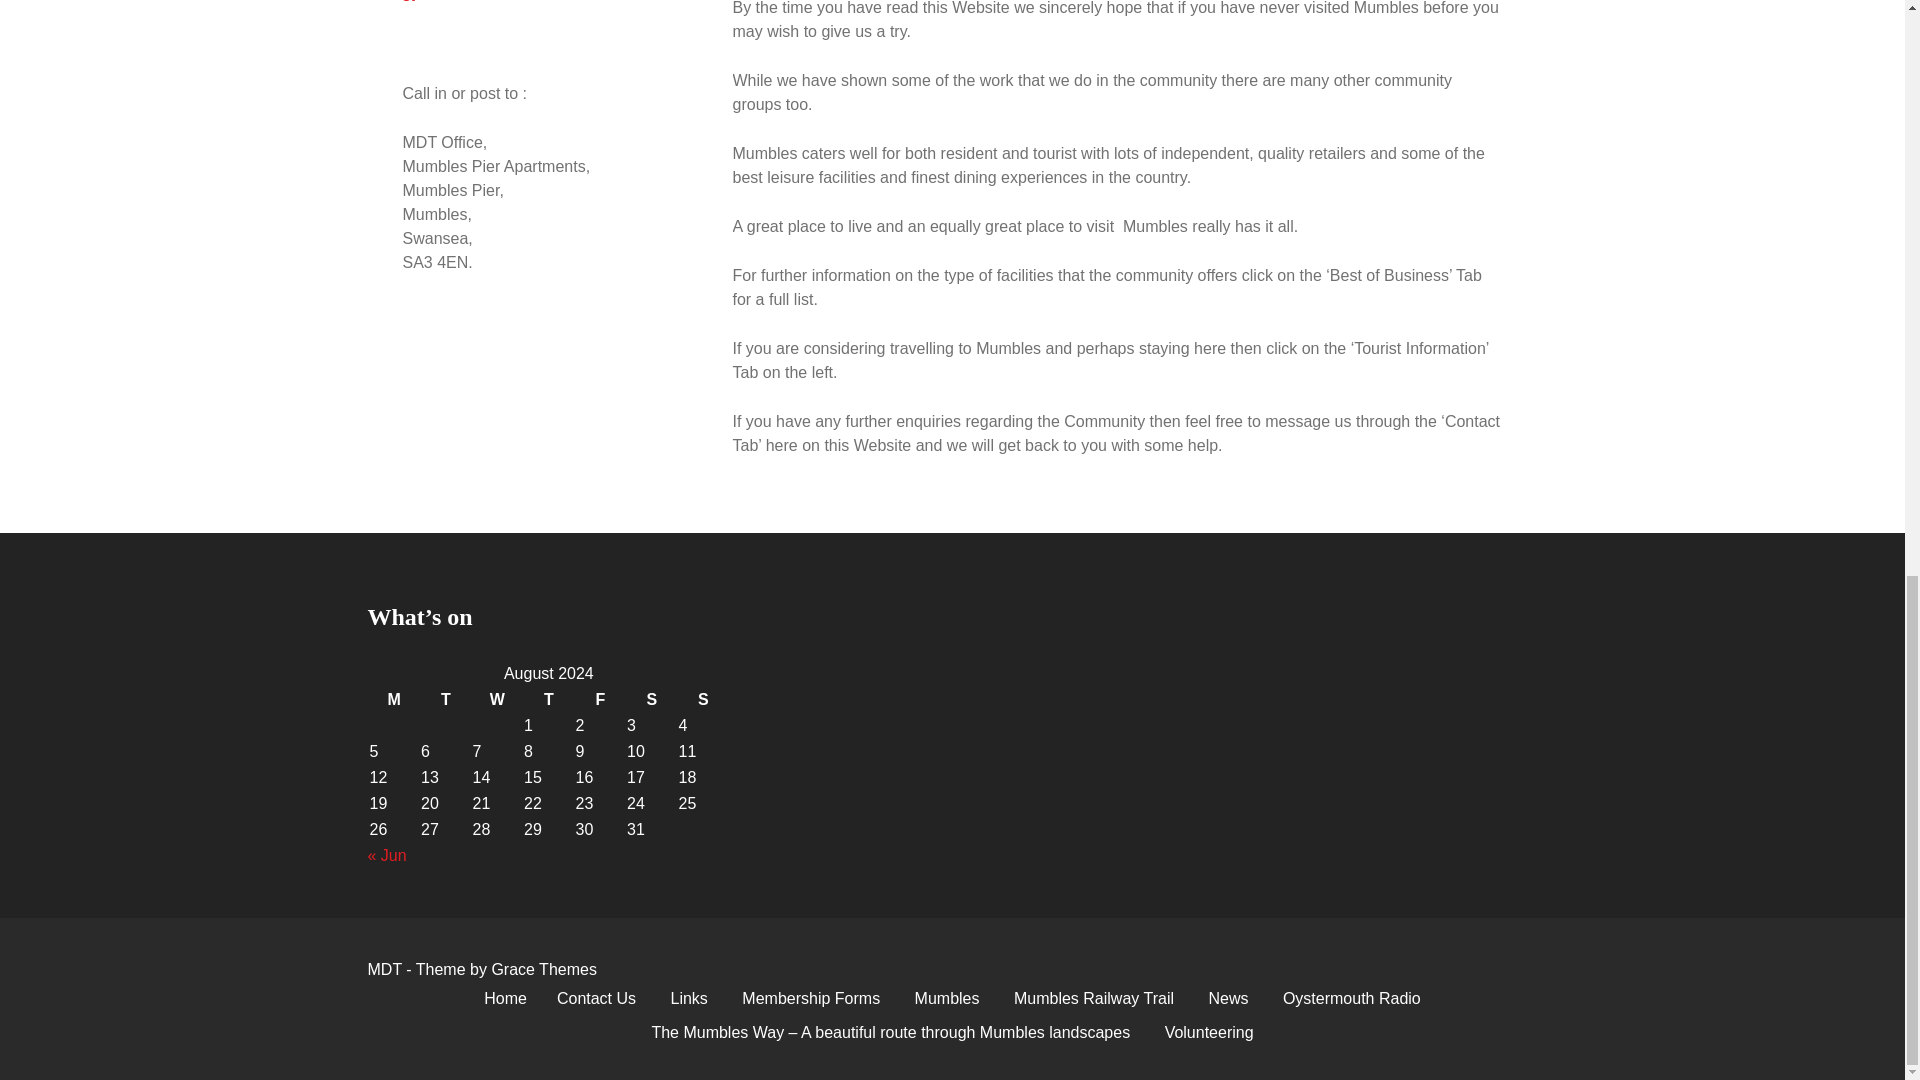  Describe the element at coordinates (497, 699) in the screenshot. I see `Wednesday` at that location.